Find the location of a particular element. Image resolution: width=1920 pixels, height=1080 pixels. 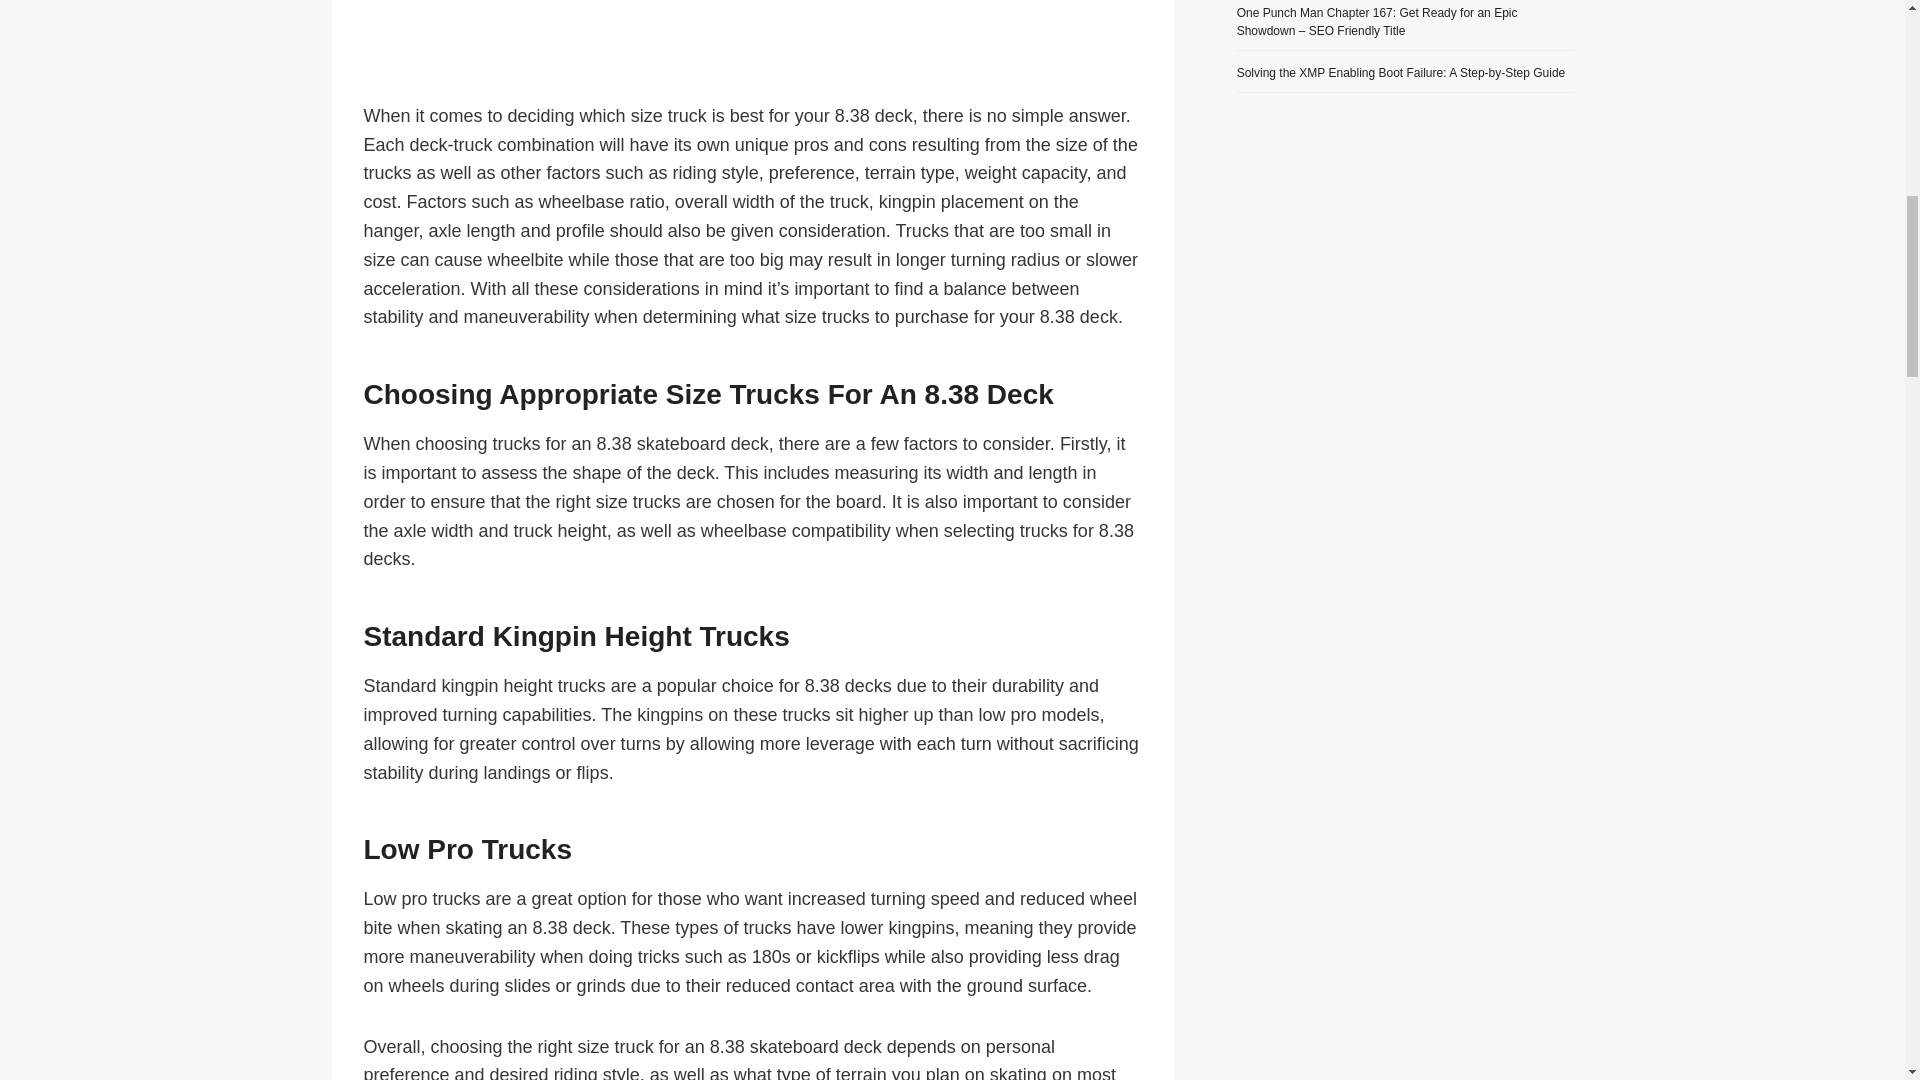

Solving the XMP Enabling Boot Failure: A Step-by-Step Guide is located at coordinates (1401, 72).